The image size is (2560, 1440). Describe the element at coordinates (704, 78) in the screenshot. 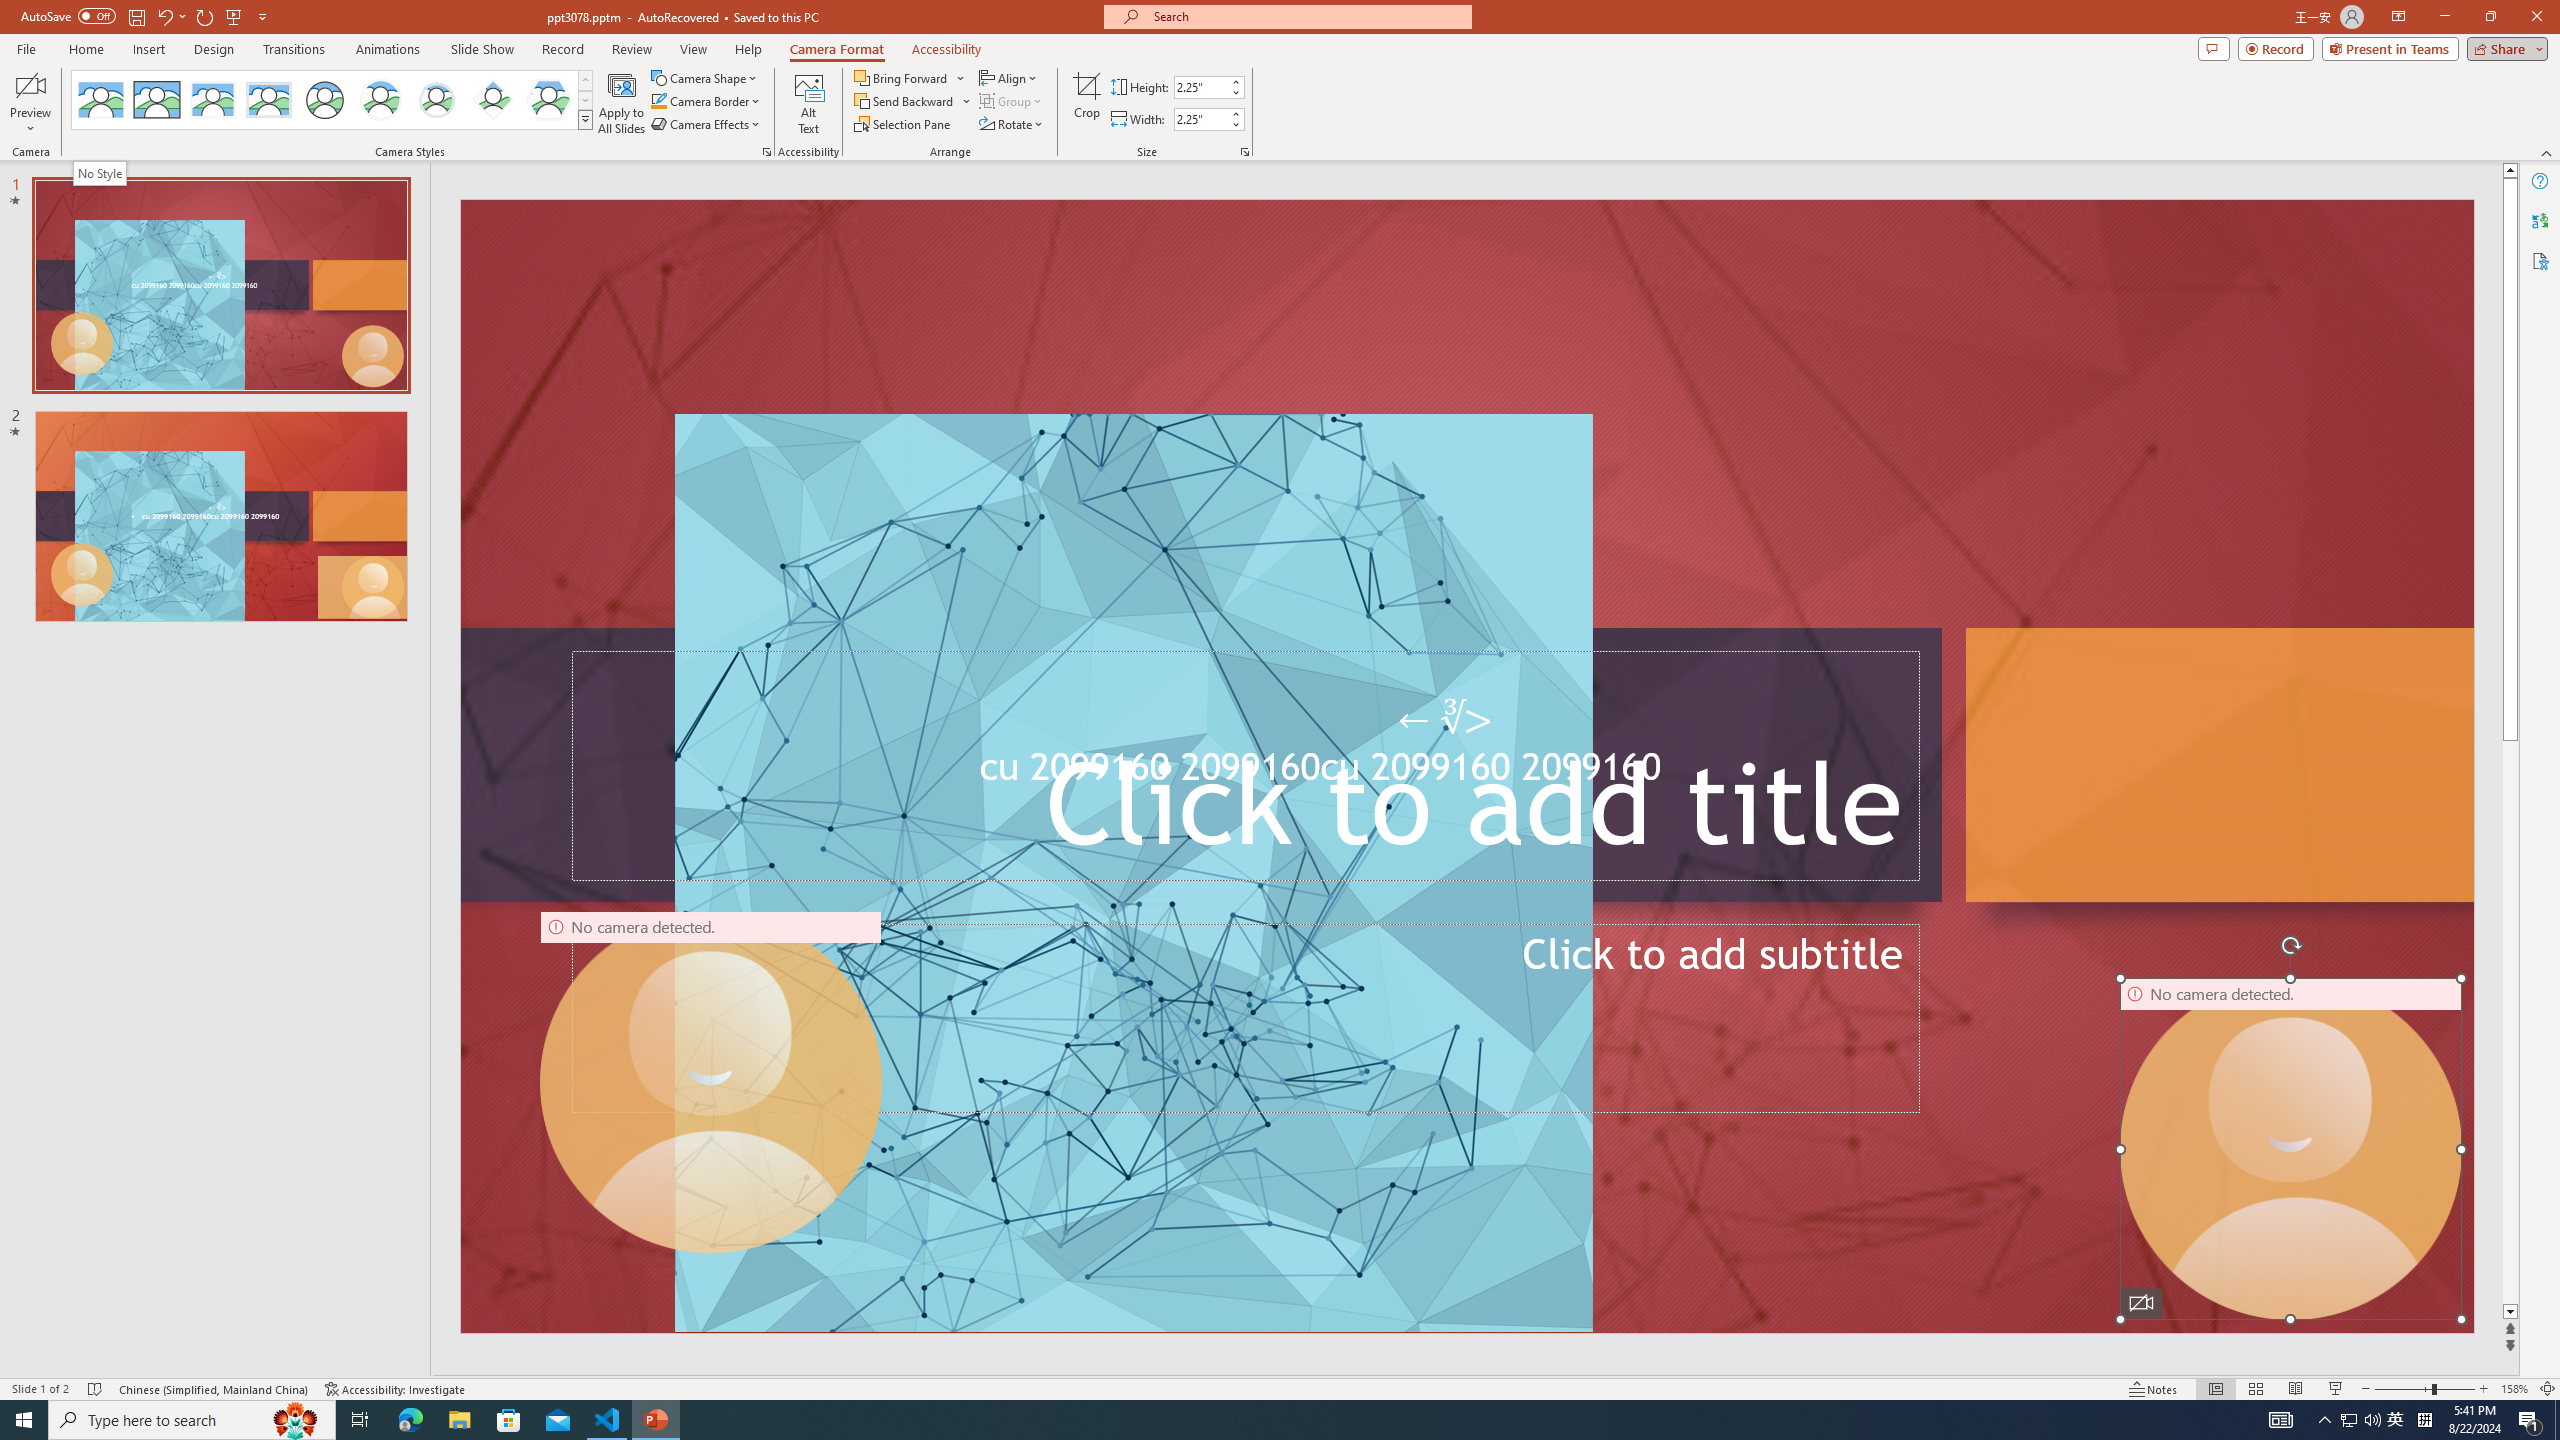

I see `Camera Shape` at that location.